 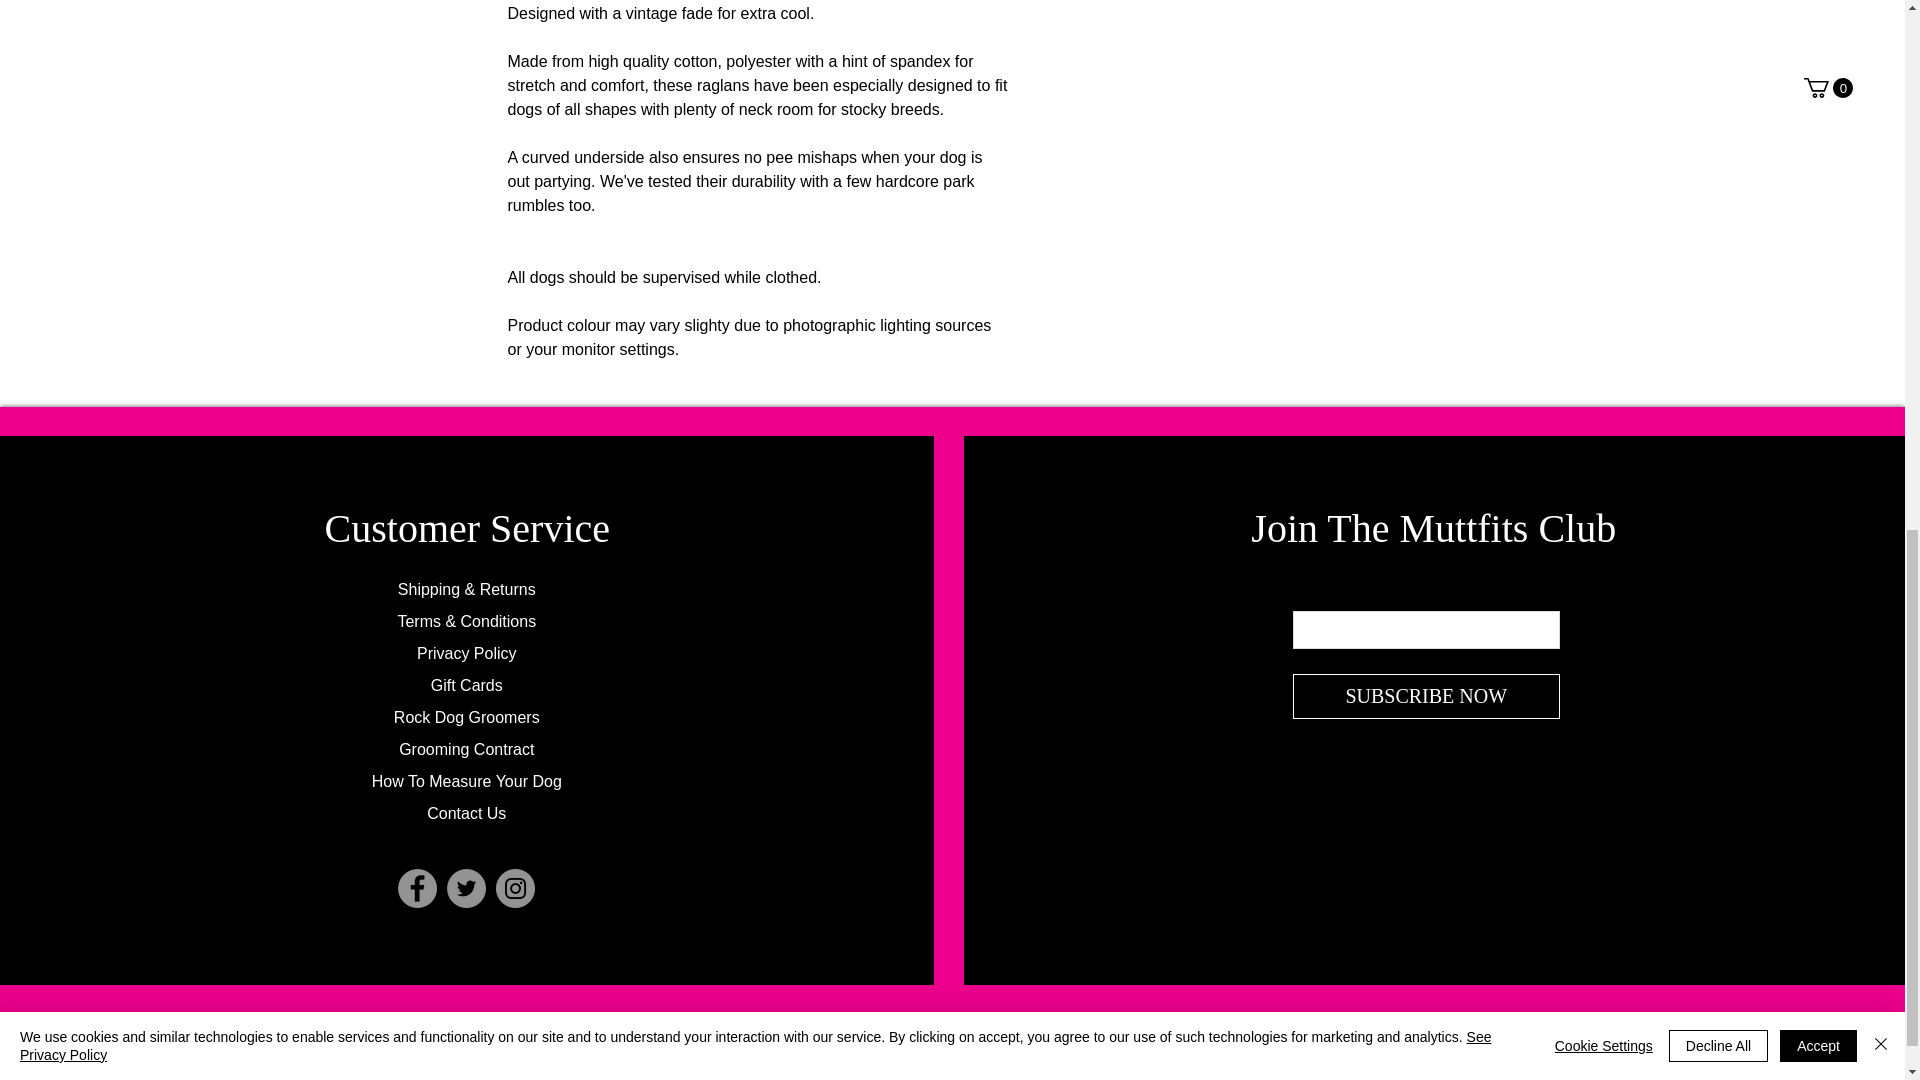 I want to click on Privacy Policy, so click(x=466, y=653).